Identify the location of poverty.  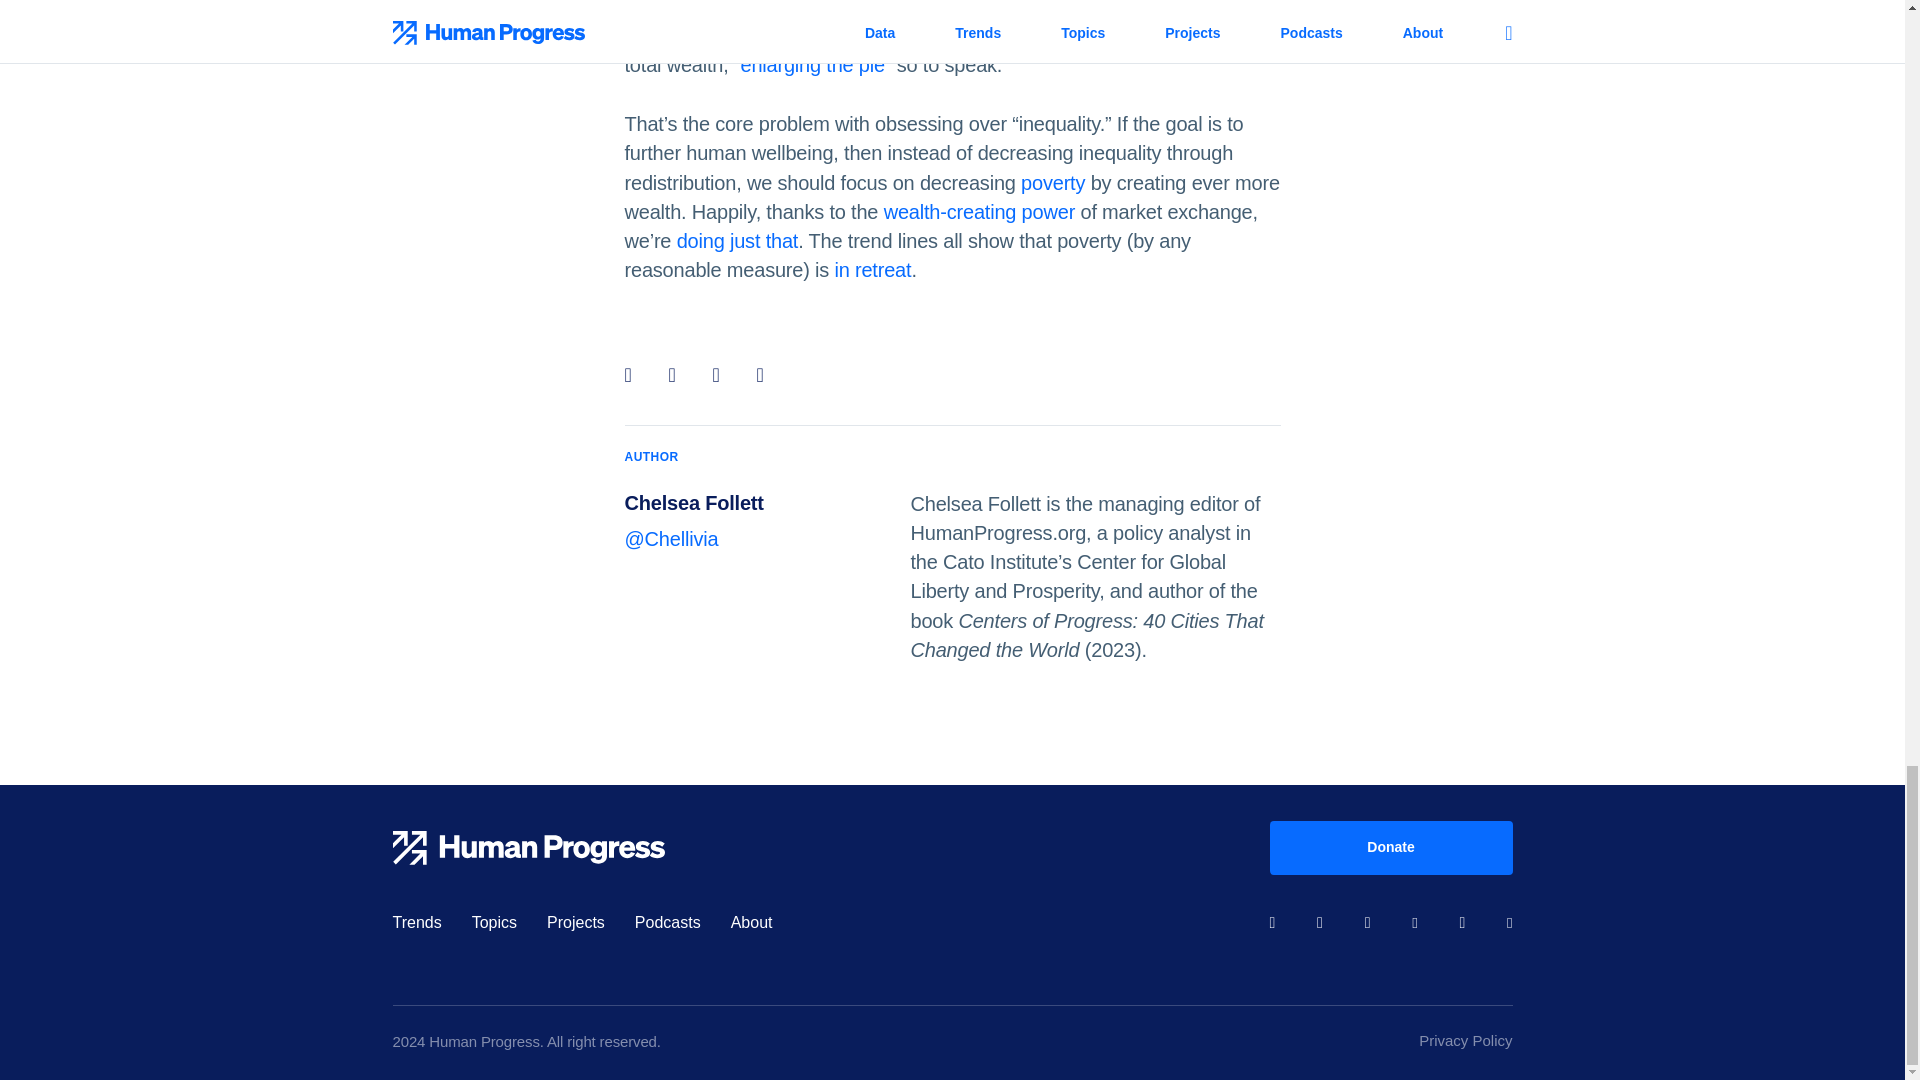
(1052, 182).